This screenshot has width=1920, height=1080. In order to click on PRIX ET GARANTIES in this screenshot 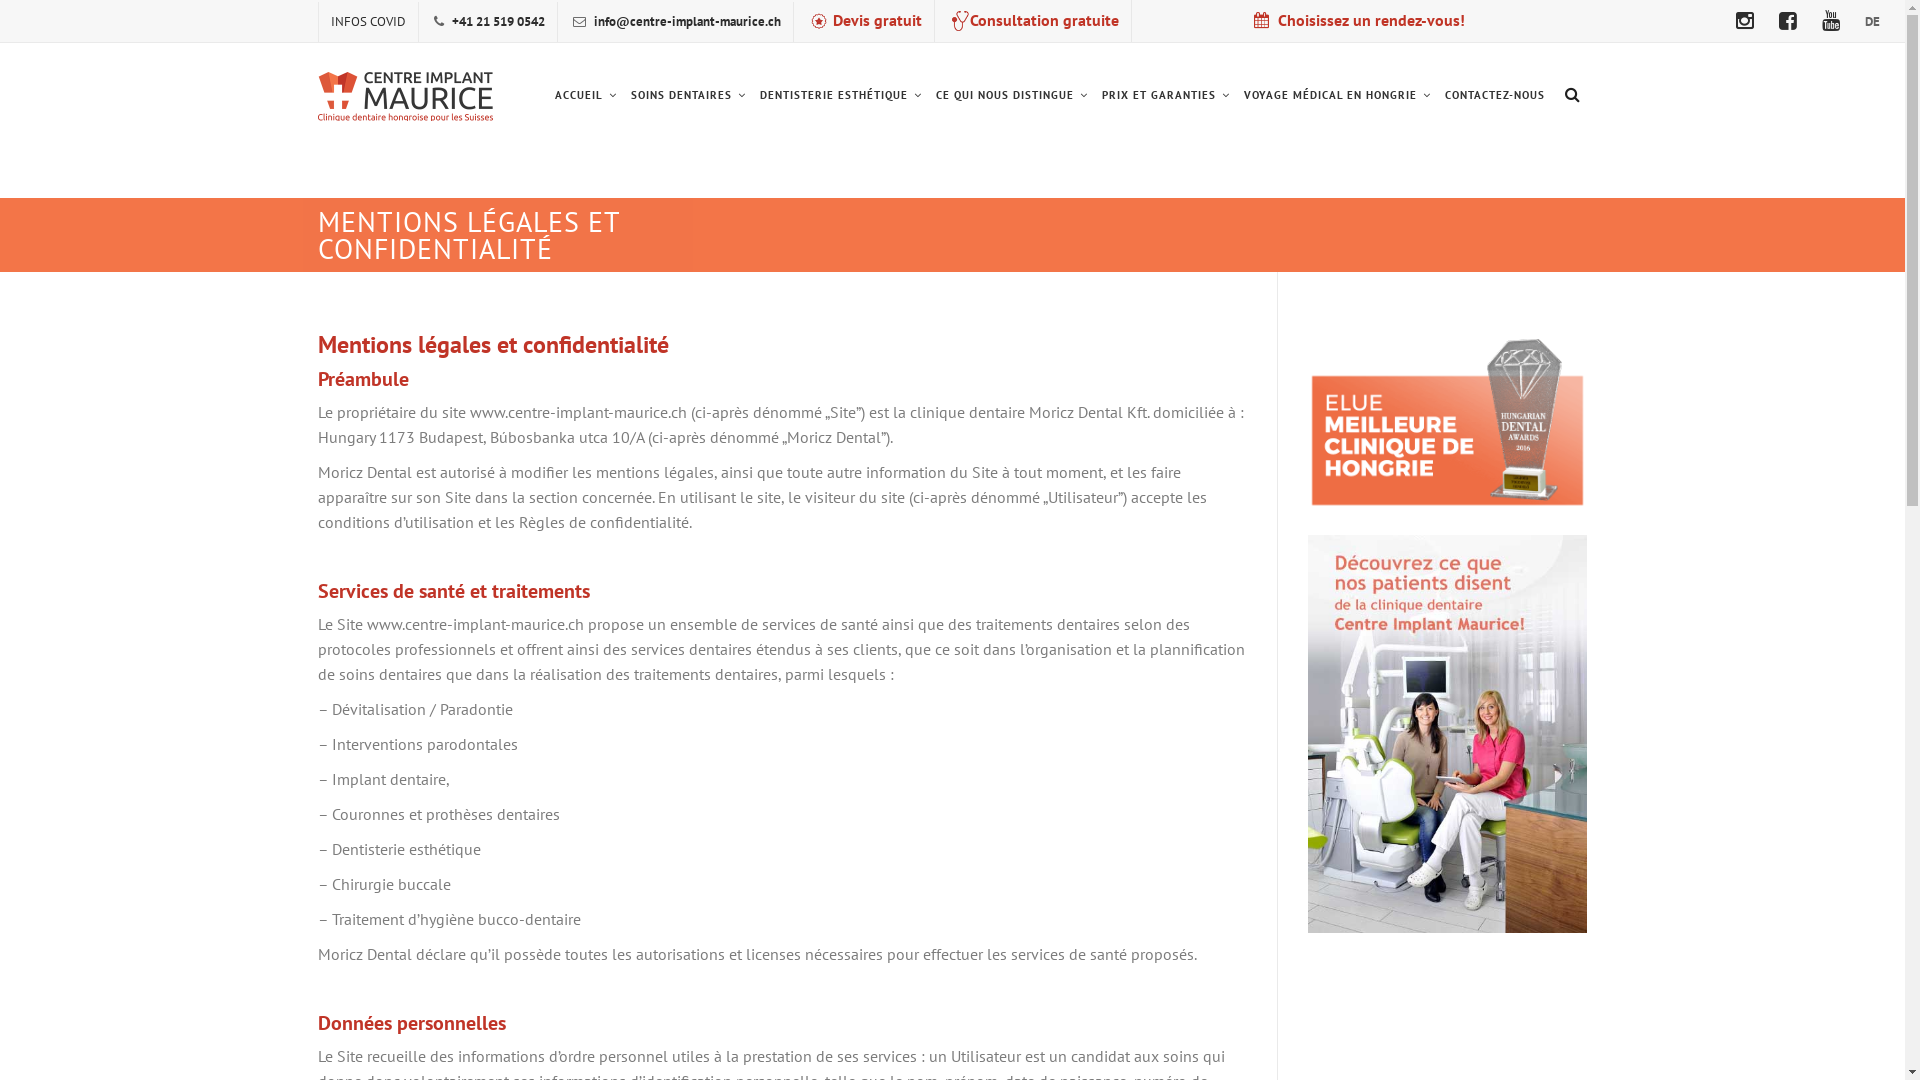, I will do `click(1165, 96)`.